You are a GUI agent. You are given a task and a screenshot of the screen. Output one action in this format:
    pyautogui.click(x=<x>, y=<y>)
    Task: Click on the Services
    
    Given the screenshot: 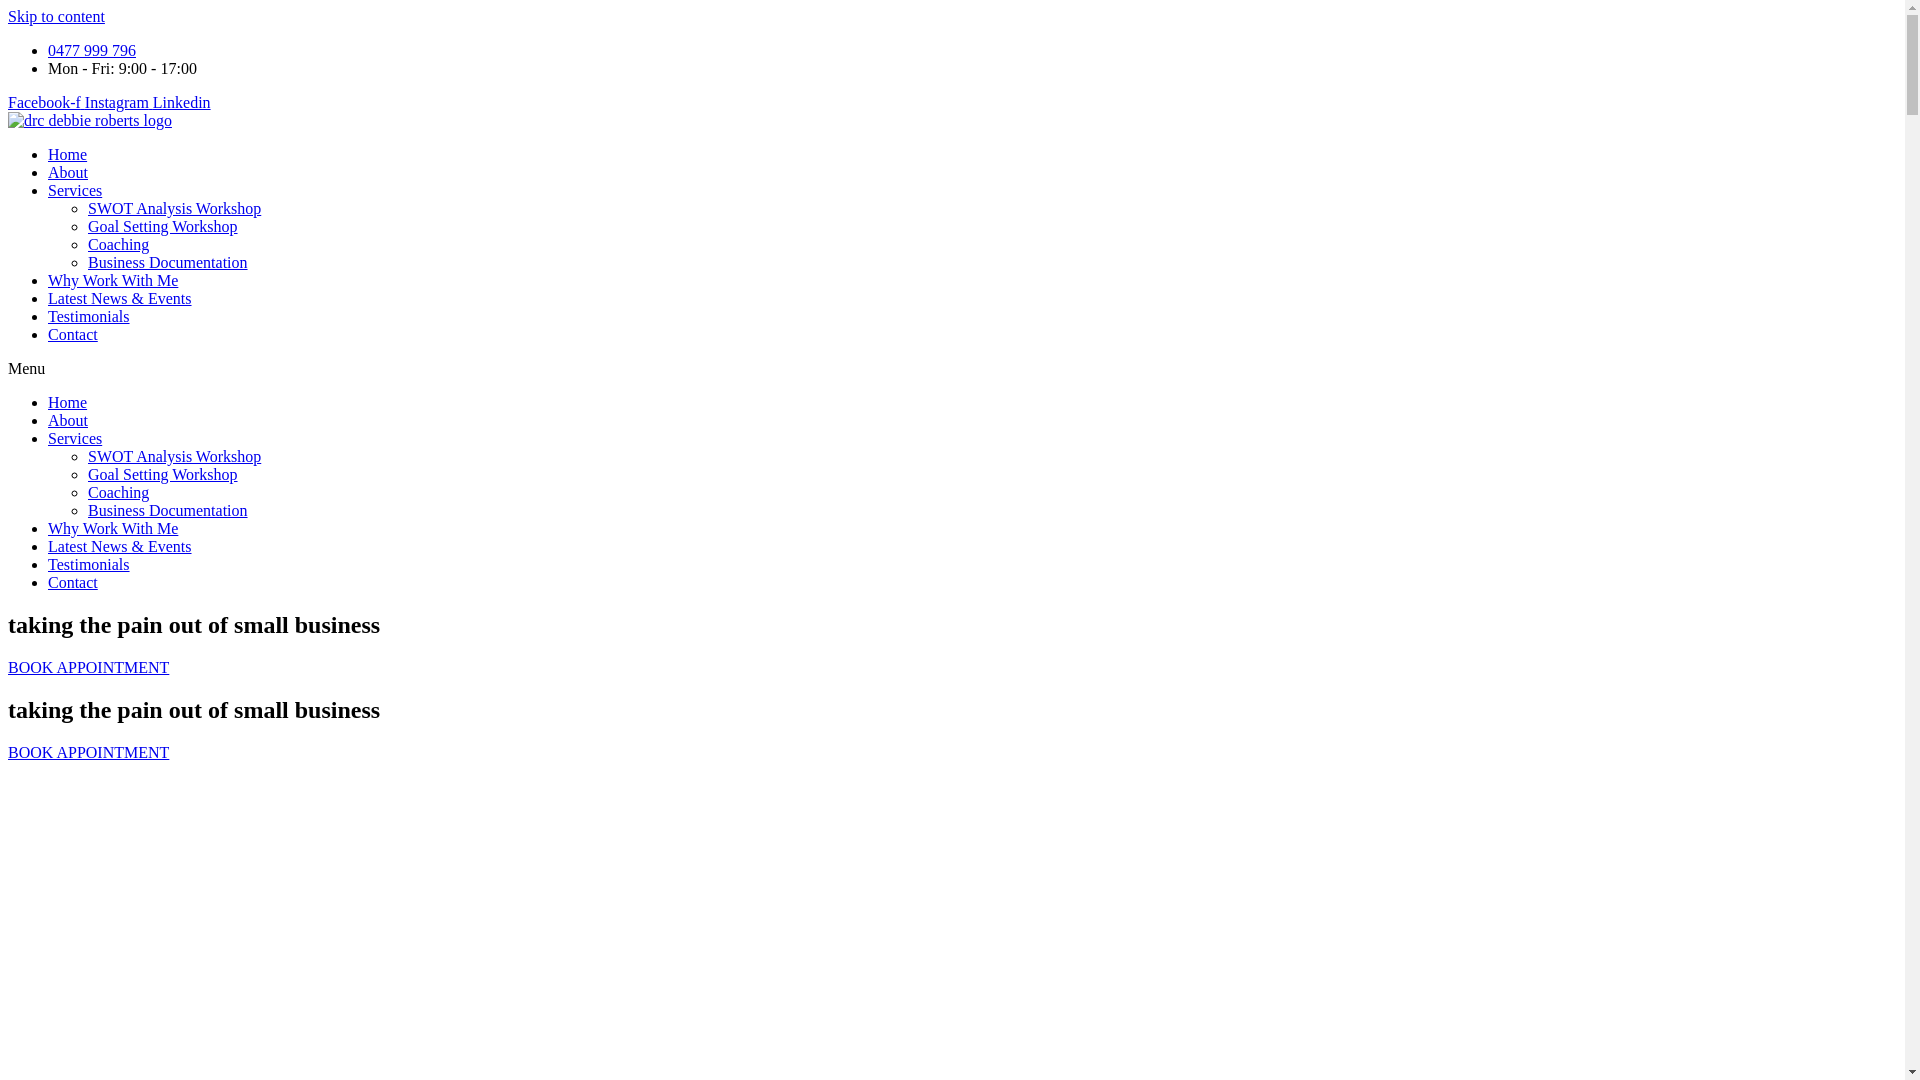 What is the action you would take?
    pyautogui.click(x=75, y=190)
    